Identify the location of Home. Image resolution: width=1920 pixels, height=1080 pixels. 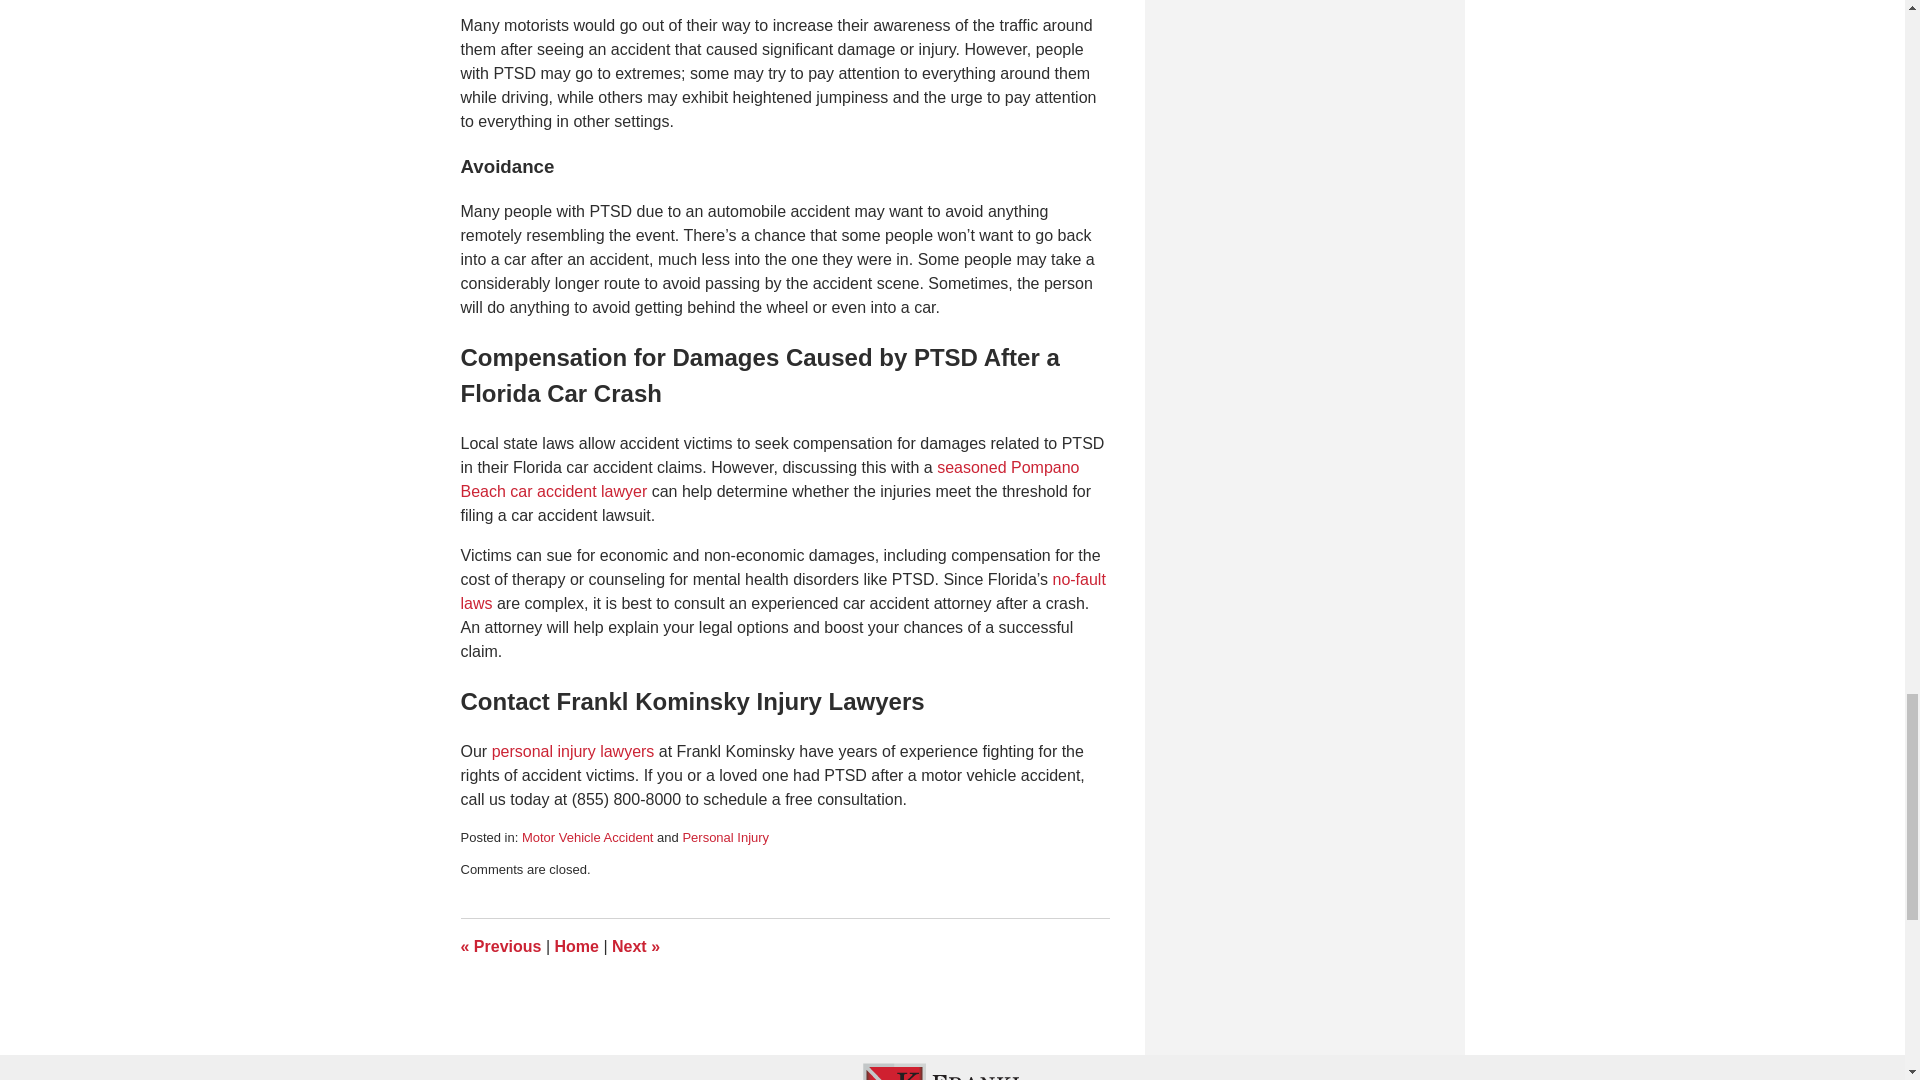
(576, 946).